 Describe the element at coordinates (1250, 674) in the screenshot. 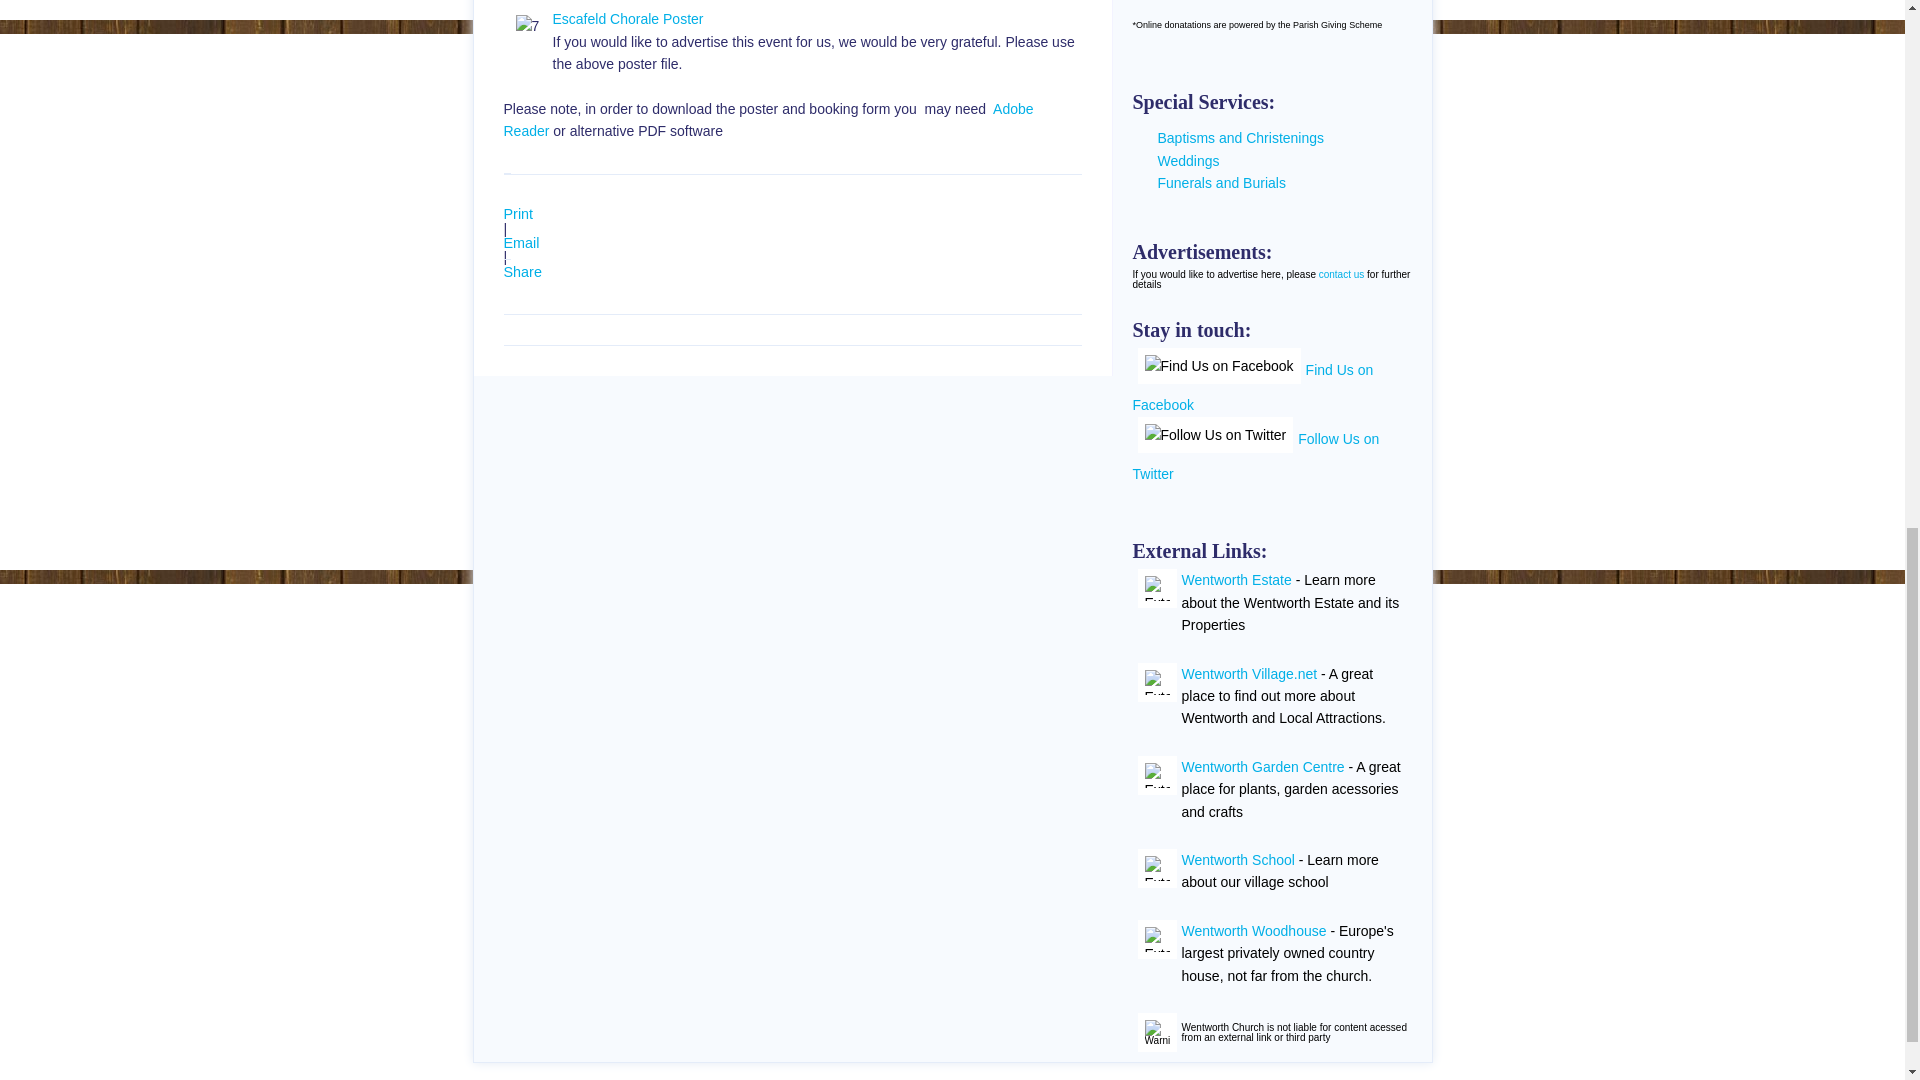

I see `Wentworth Village.net` at that location.